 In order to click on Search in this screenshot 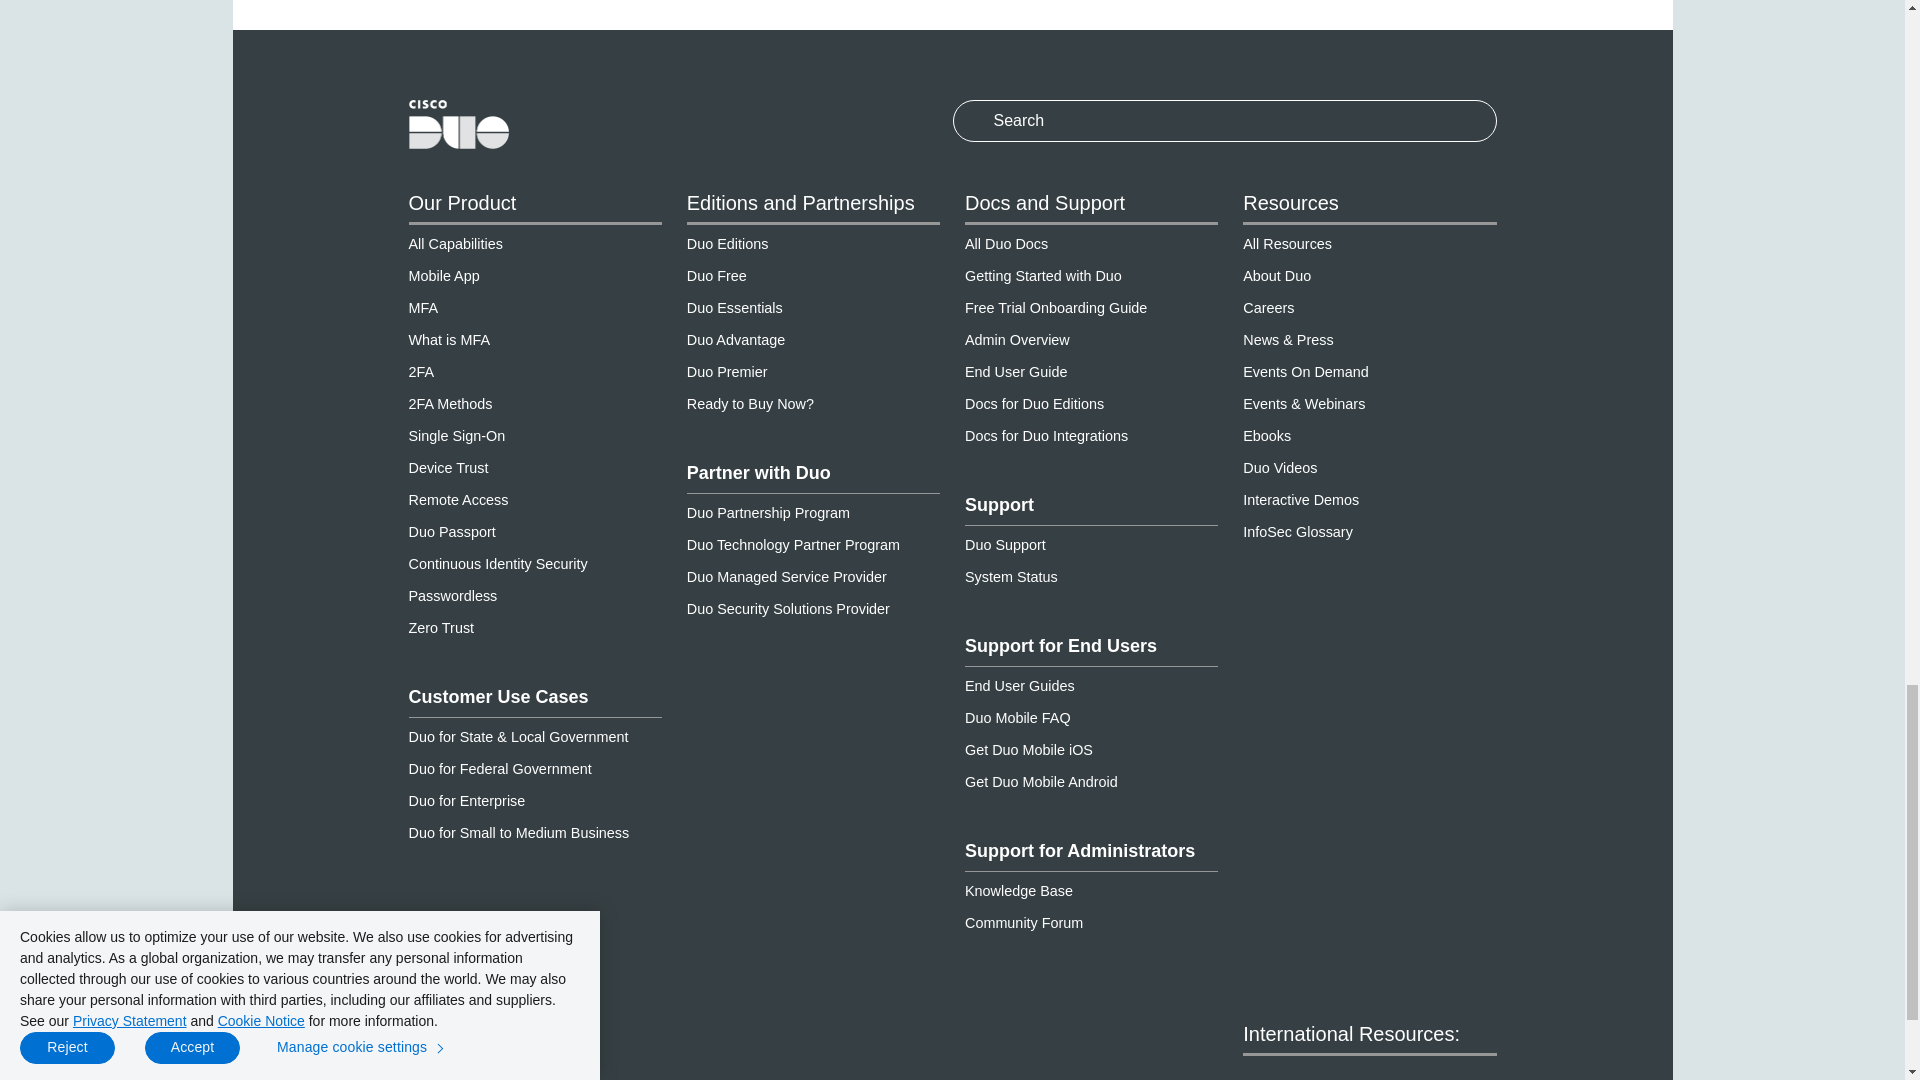, I will do `click(1224, 120)`.